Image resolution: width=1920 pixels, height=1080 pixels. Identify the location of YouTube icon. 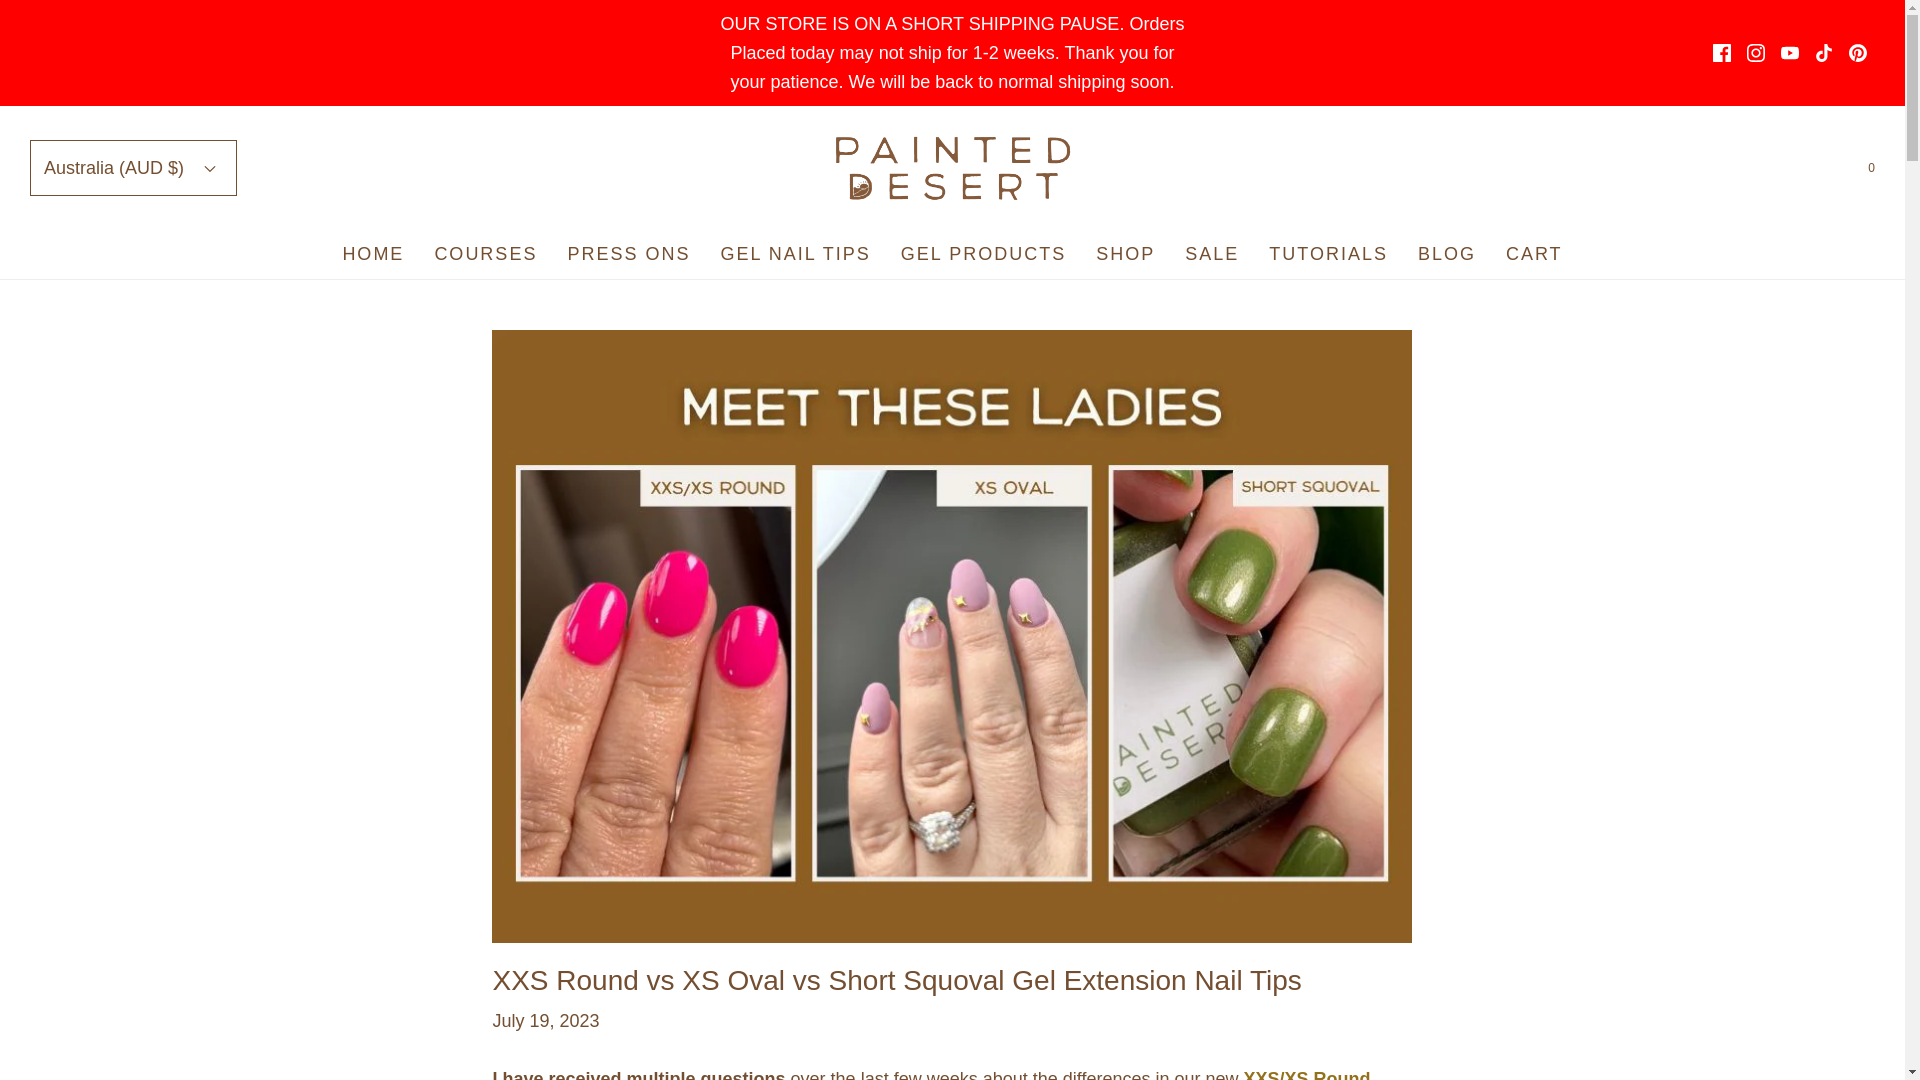
(1790, 52).